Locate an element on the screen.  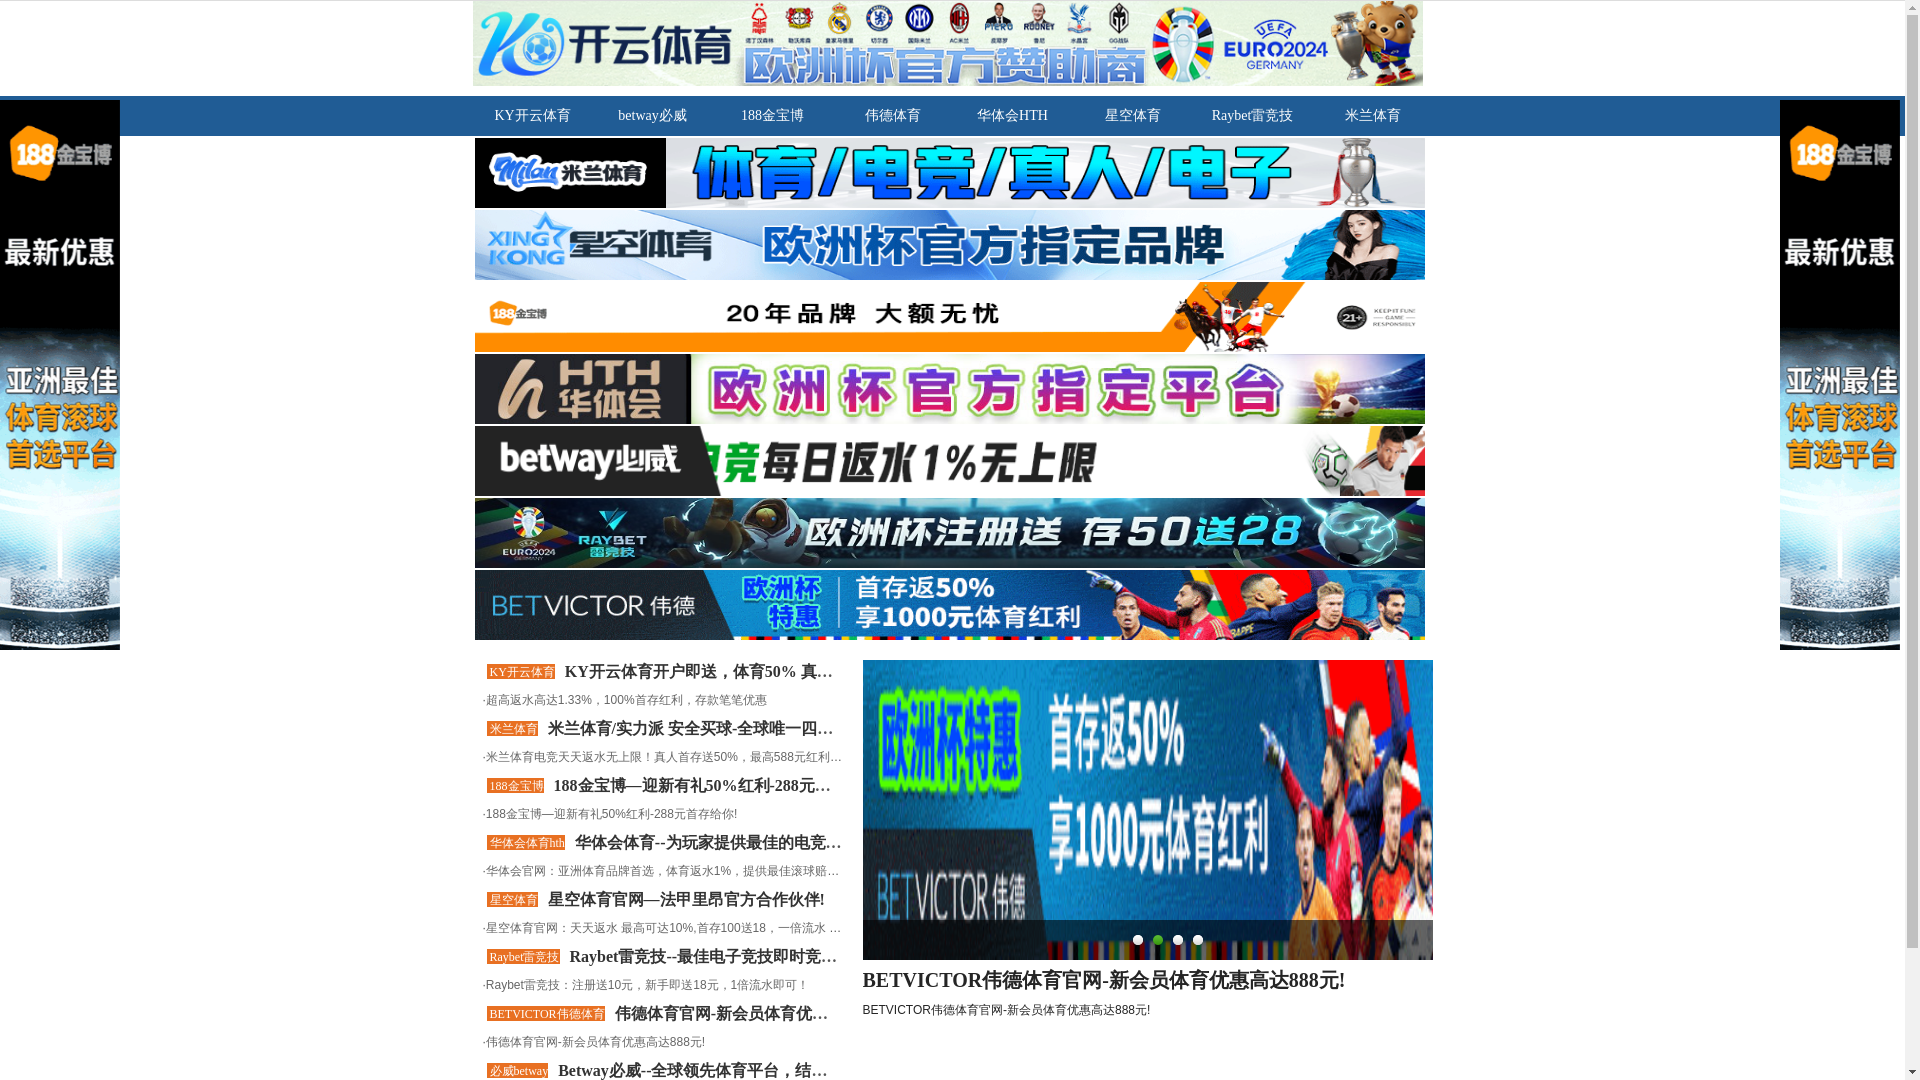
kosmo end anchors is located at coordinates (150, 539).